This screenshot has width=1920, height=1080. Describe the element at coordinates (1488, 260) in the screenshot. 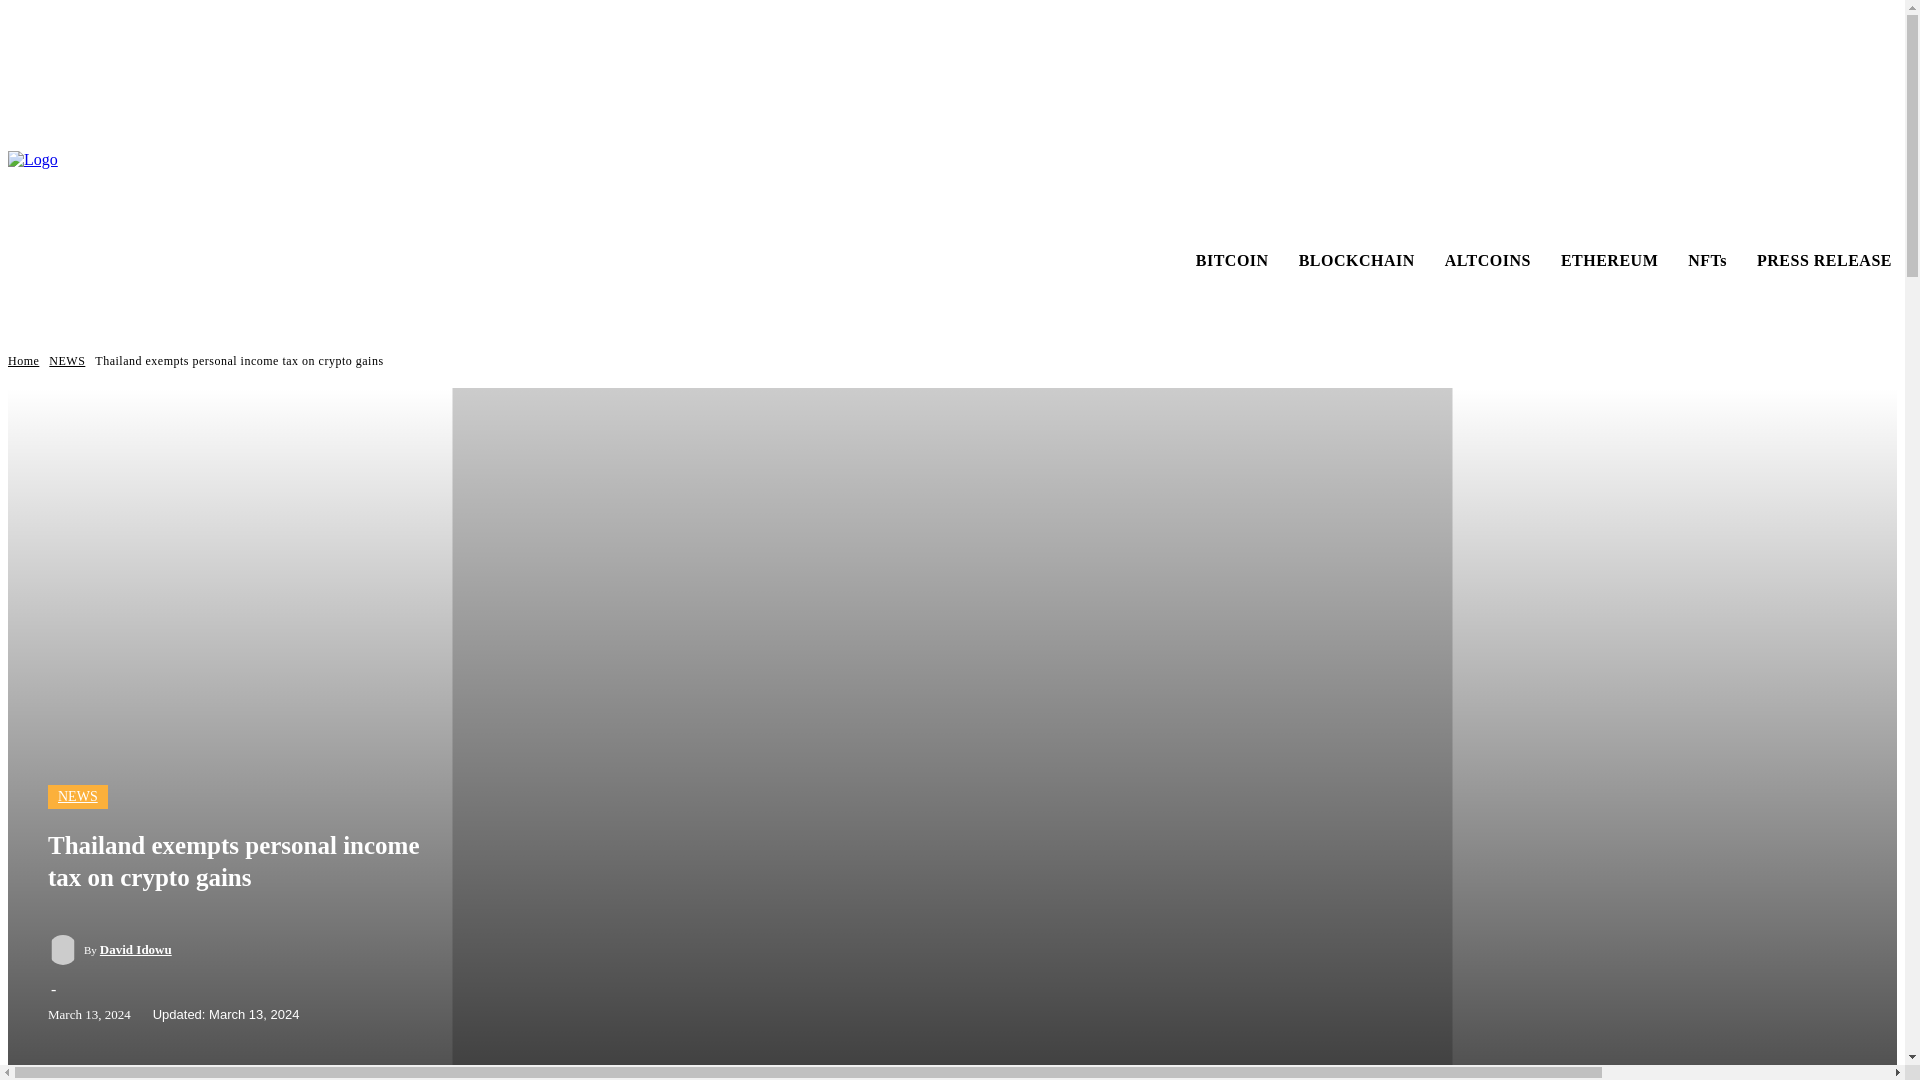

I see `ALTCOINS` at that location.